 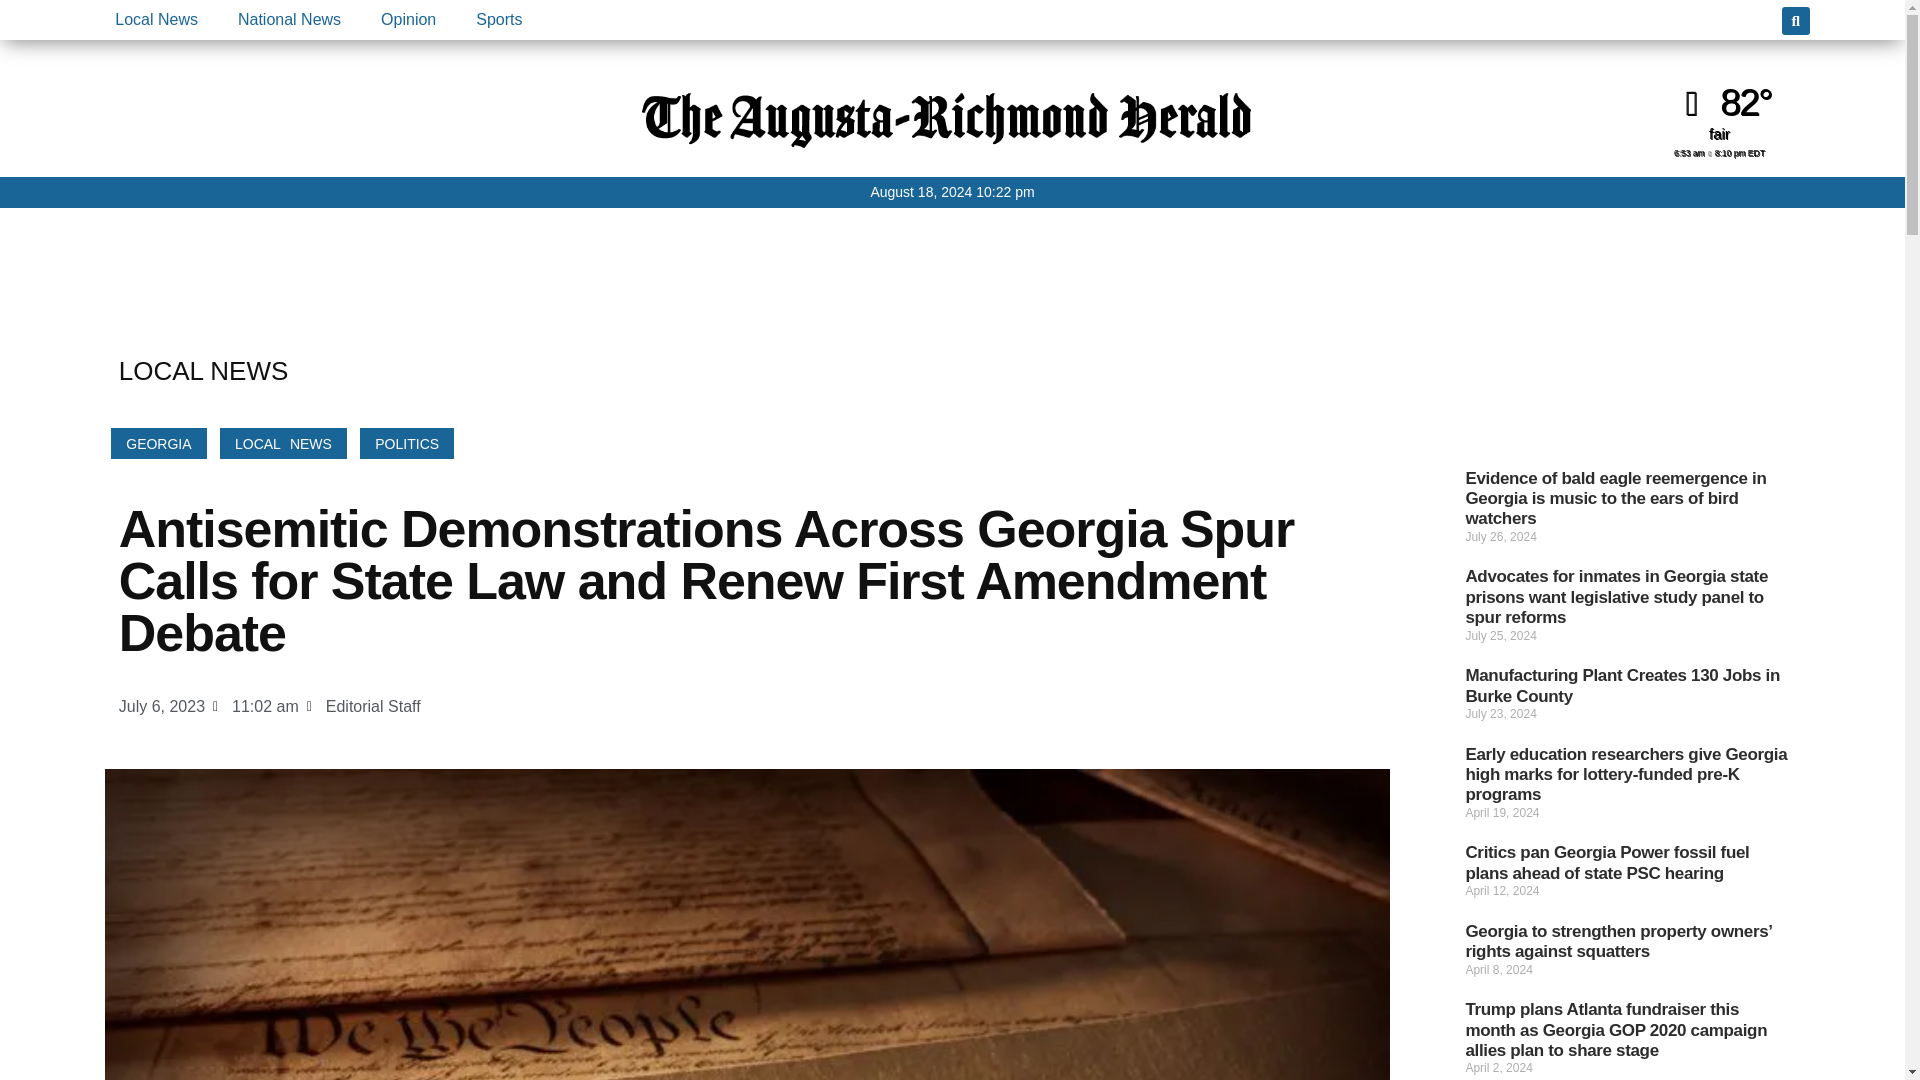 I want to click on POLITICS, so click(x=406, y=443).